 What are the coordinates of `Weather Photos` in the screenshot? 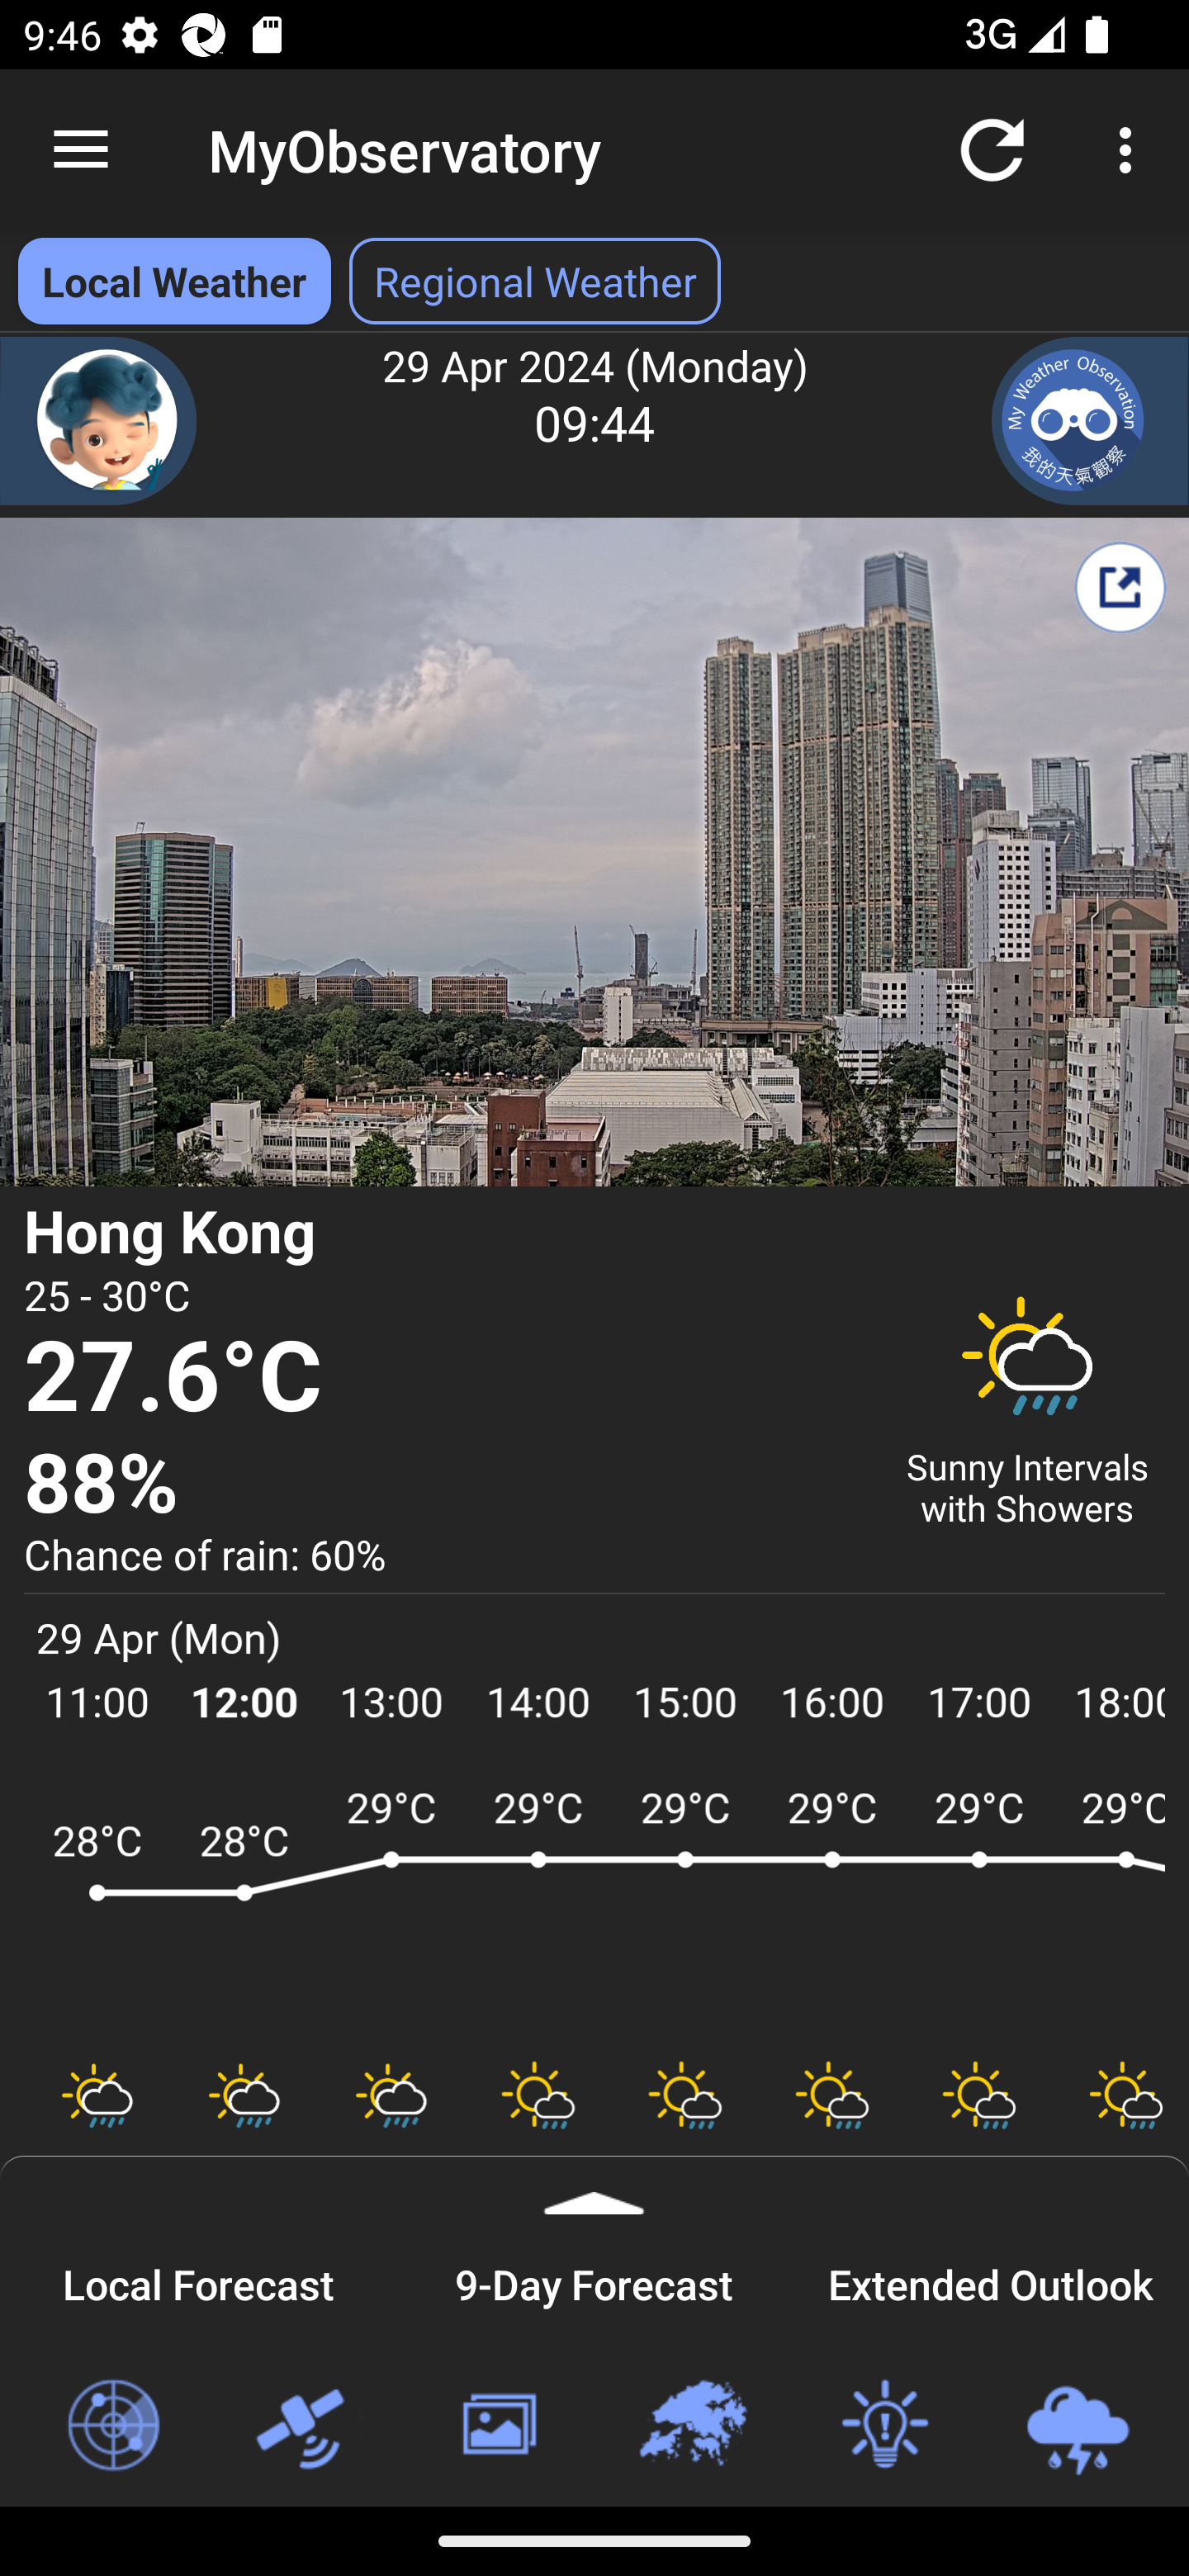 It's located at (497, 2426).